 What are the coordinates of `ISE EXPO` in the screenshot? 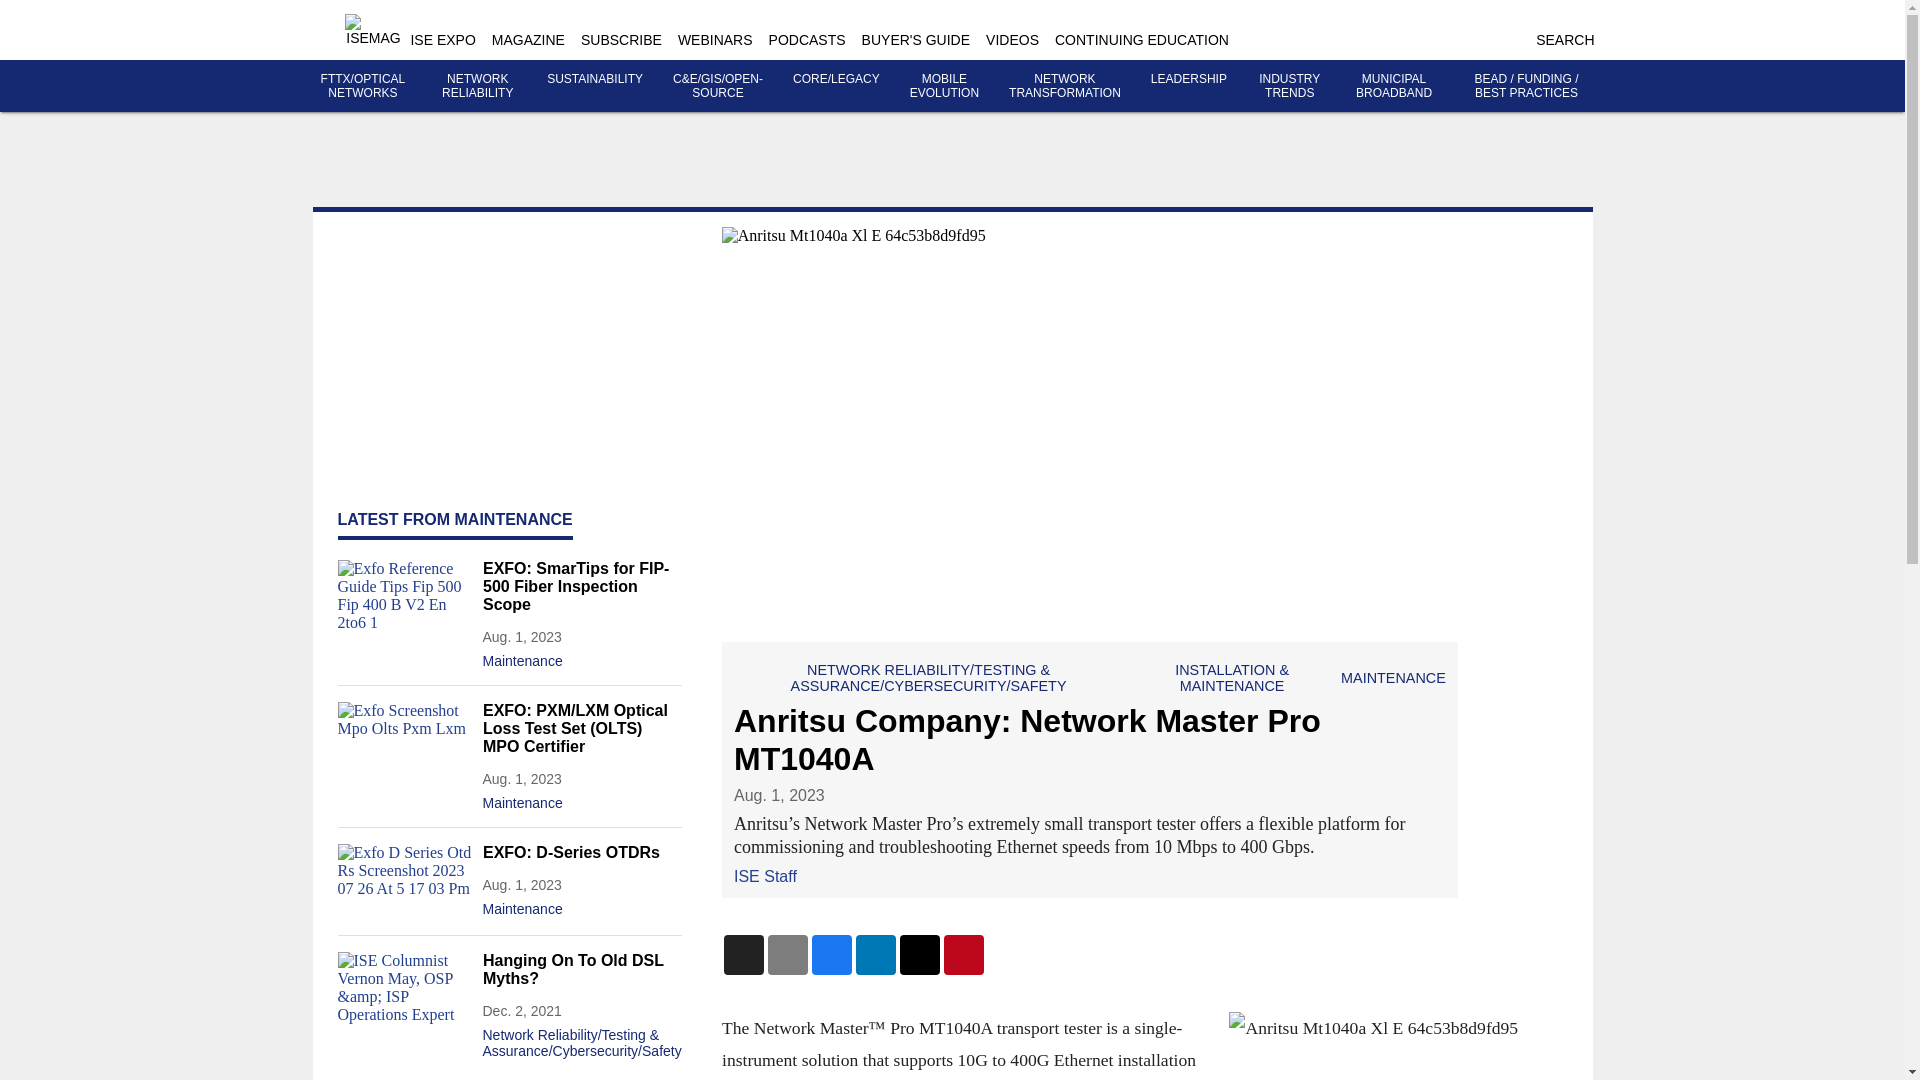 It's located at (442, 40).